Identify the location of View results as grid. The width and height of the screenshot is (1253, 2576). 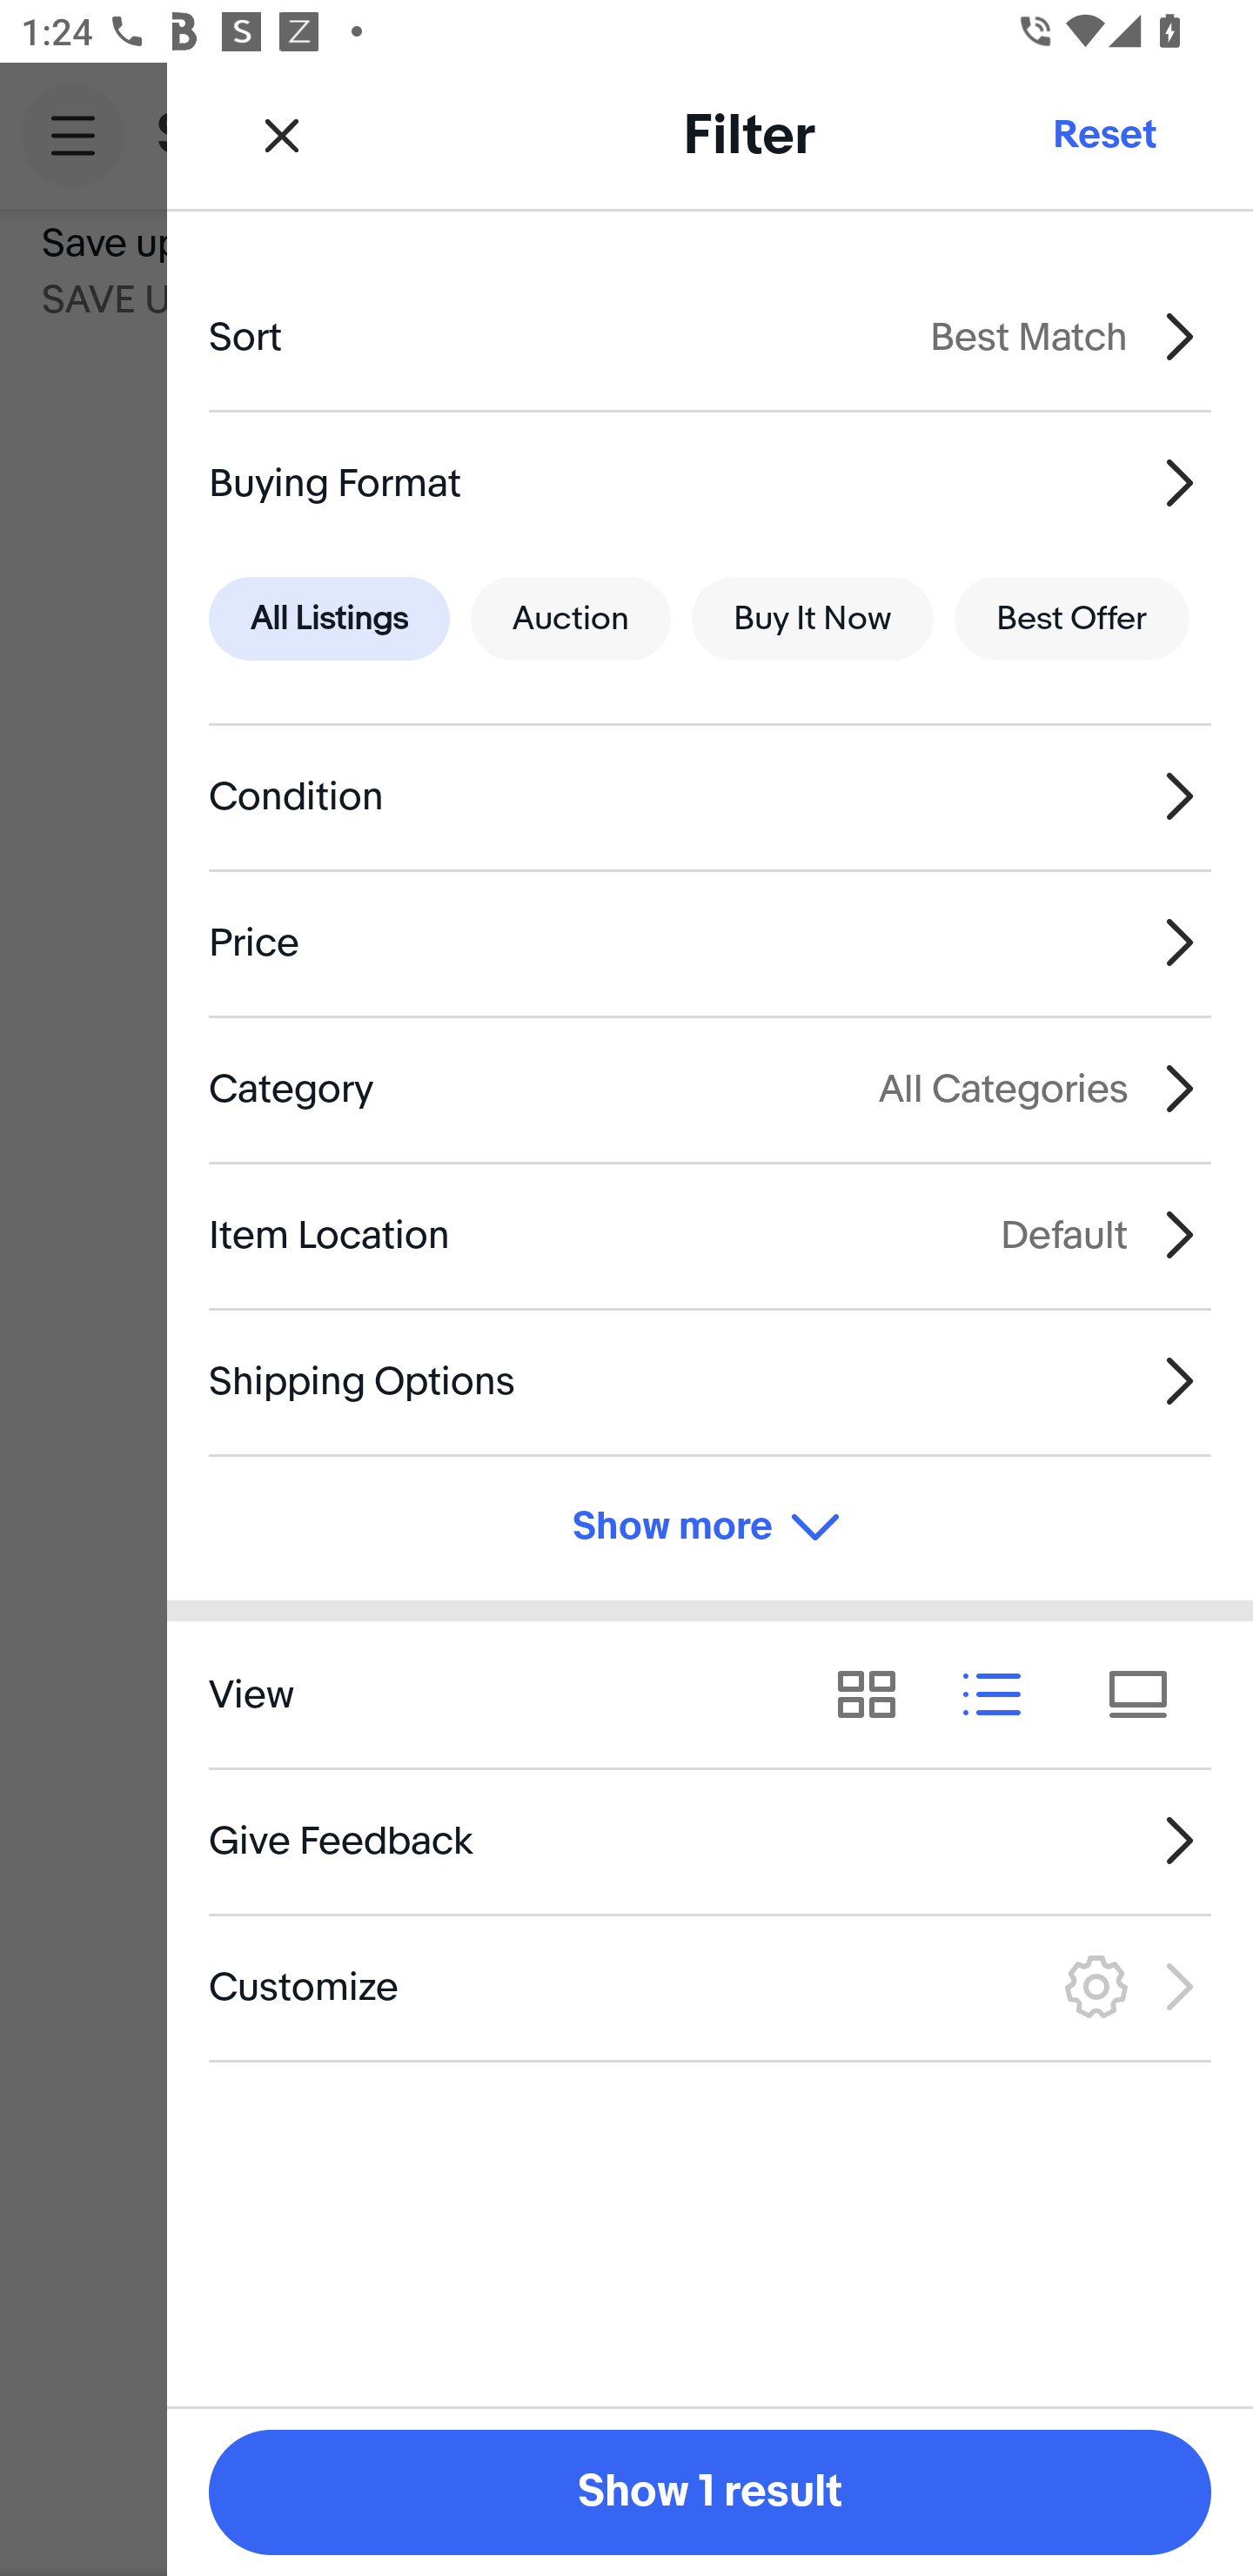
(877, 1694).